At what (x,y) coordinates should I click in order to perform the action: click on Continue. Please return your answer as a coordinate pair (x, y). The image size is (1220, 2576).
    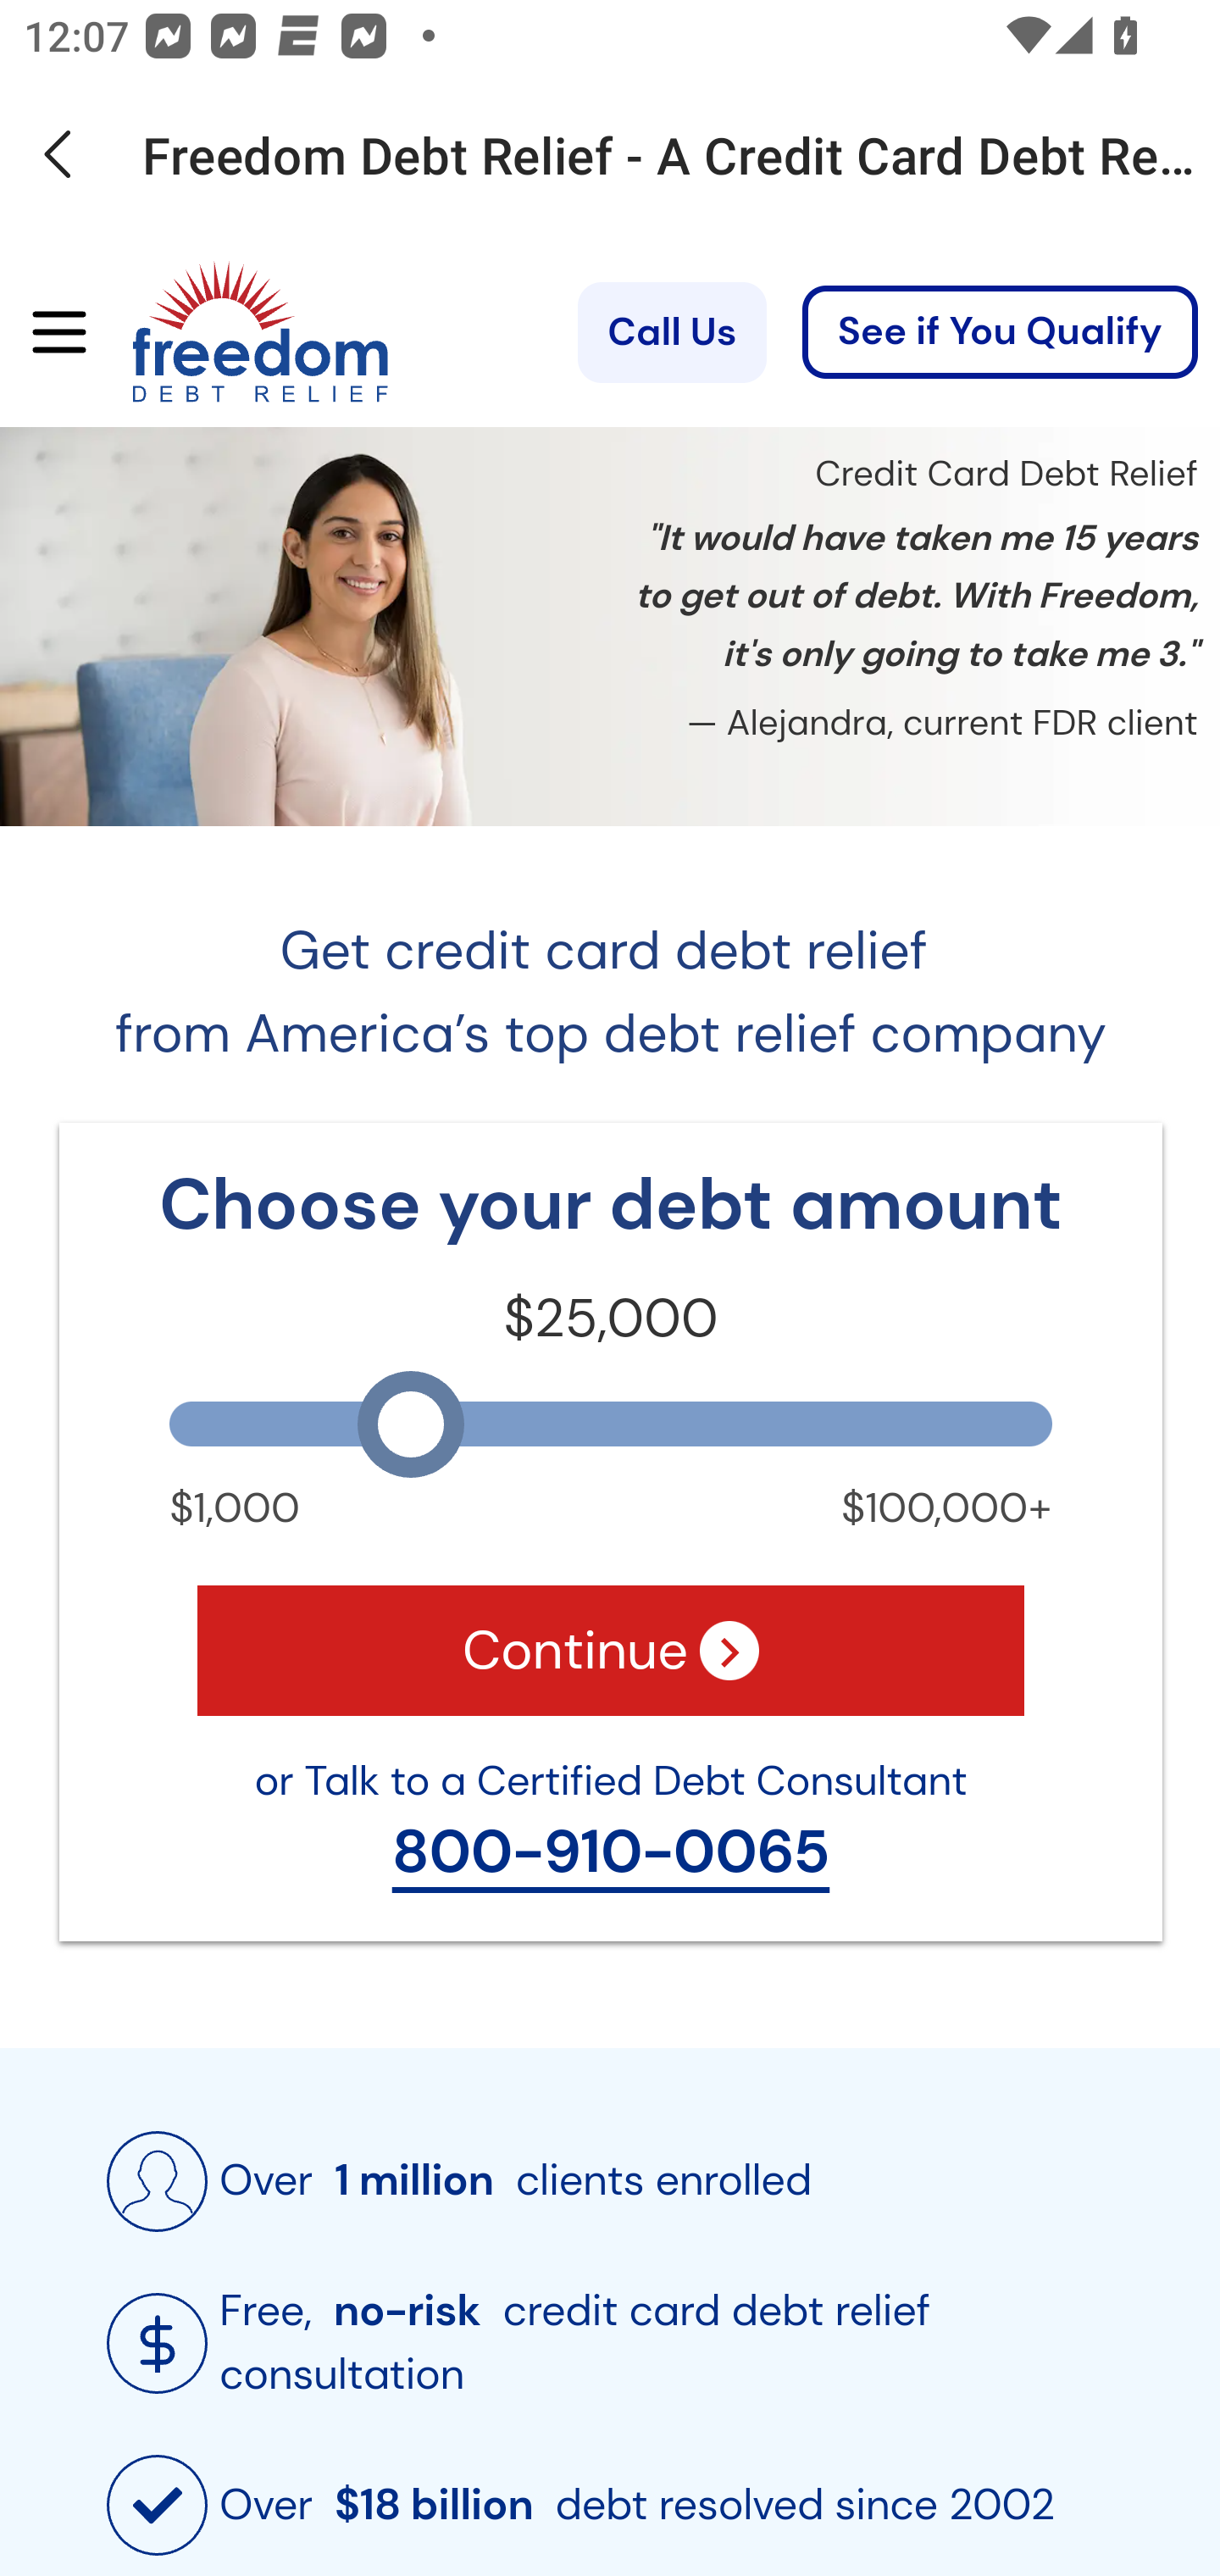
    Looking at the image, I should click on (610, 1649).